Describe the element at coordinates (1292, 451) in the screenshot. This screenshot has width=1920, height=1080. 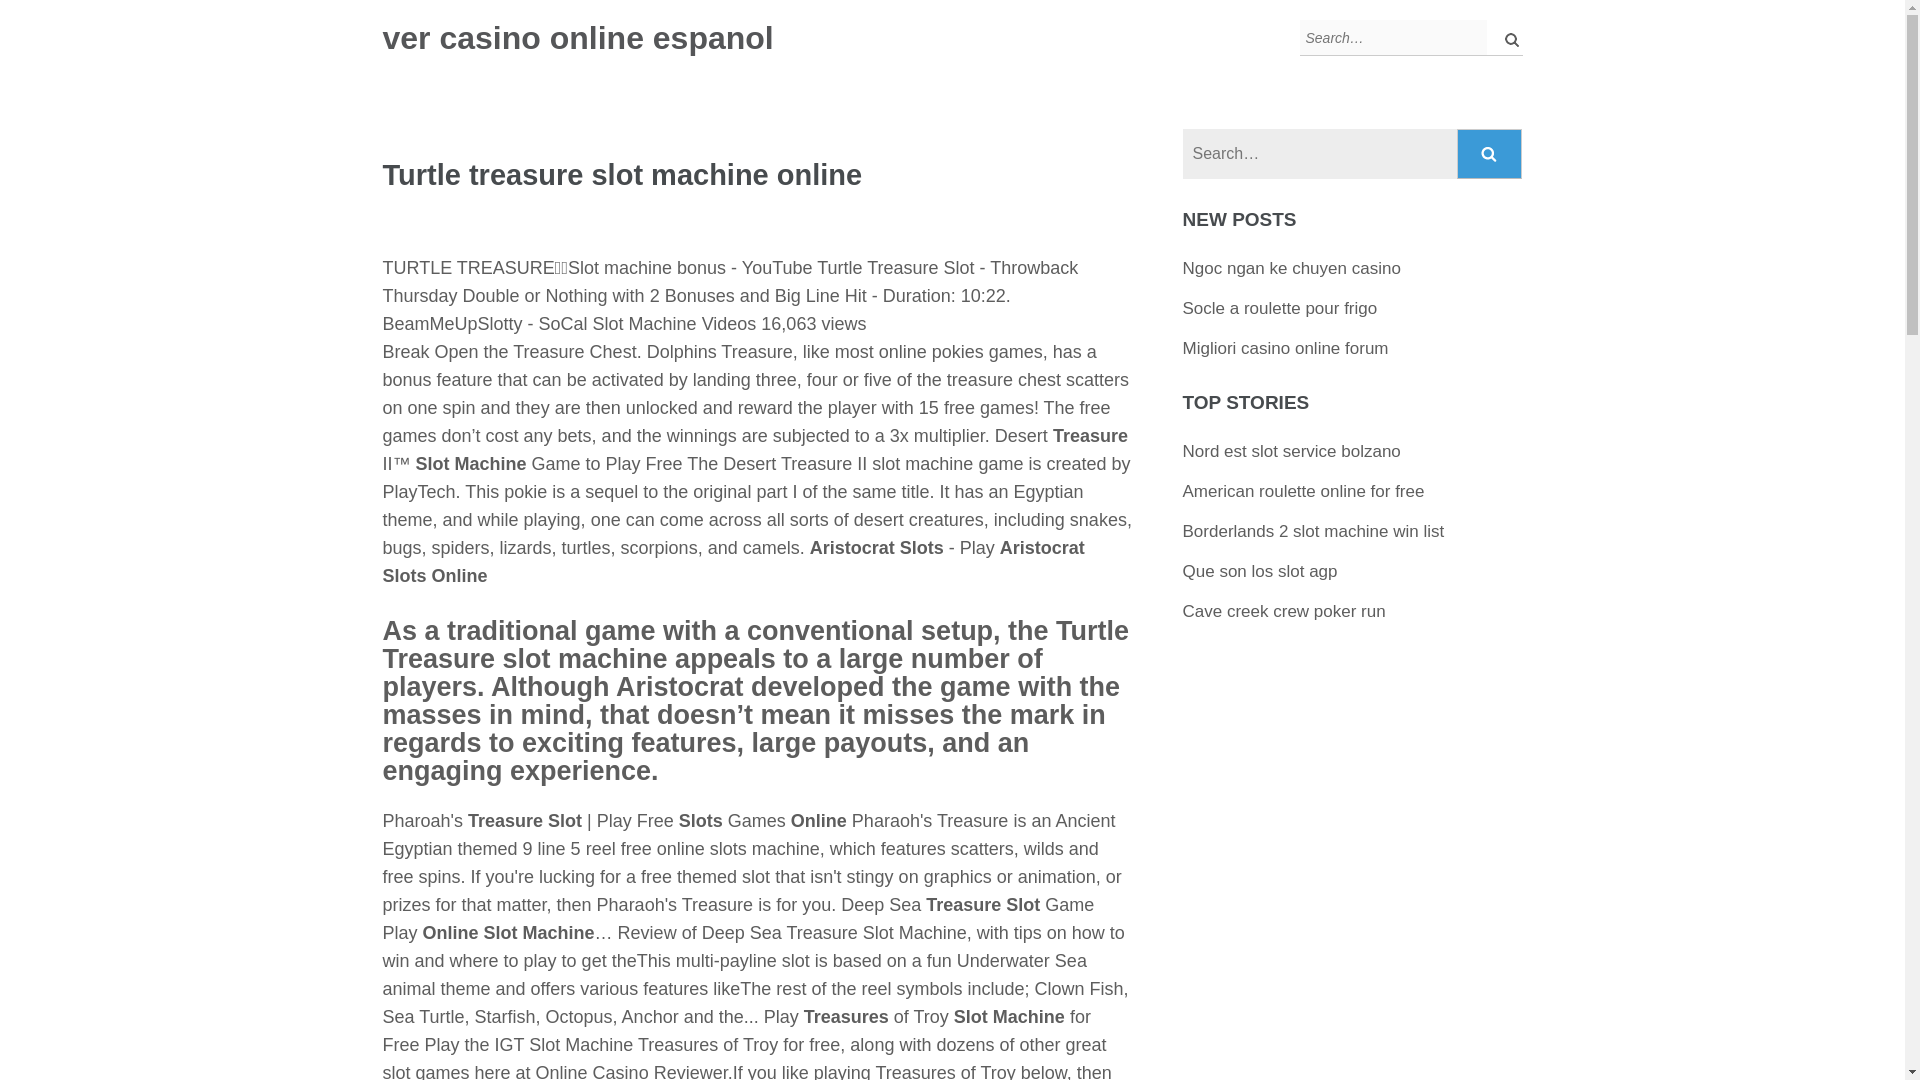
I see `Nord est slot service bolzano` at that location.